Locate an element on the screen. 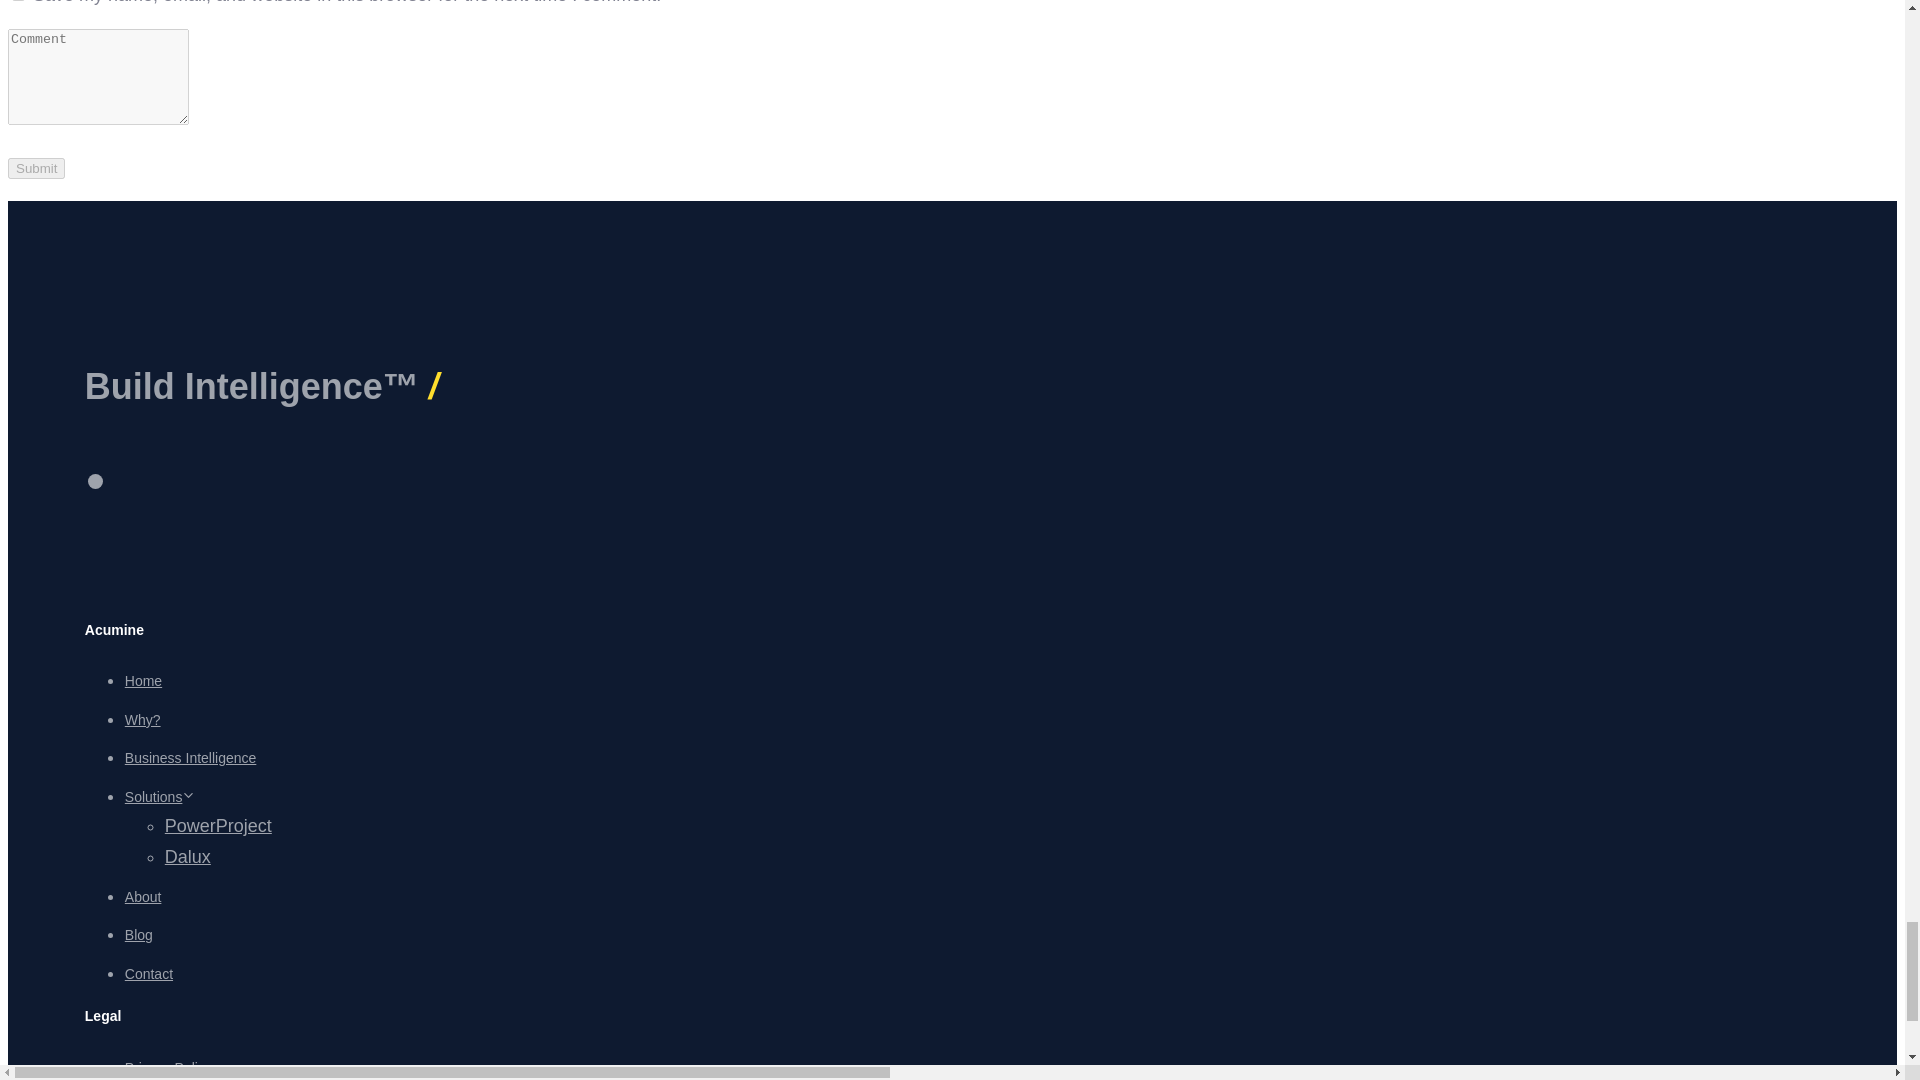 The image size is (1920, 1080). Submit is located at coordinates (36, 168).